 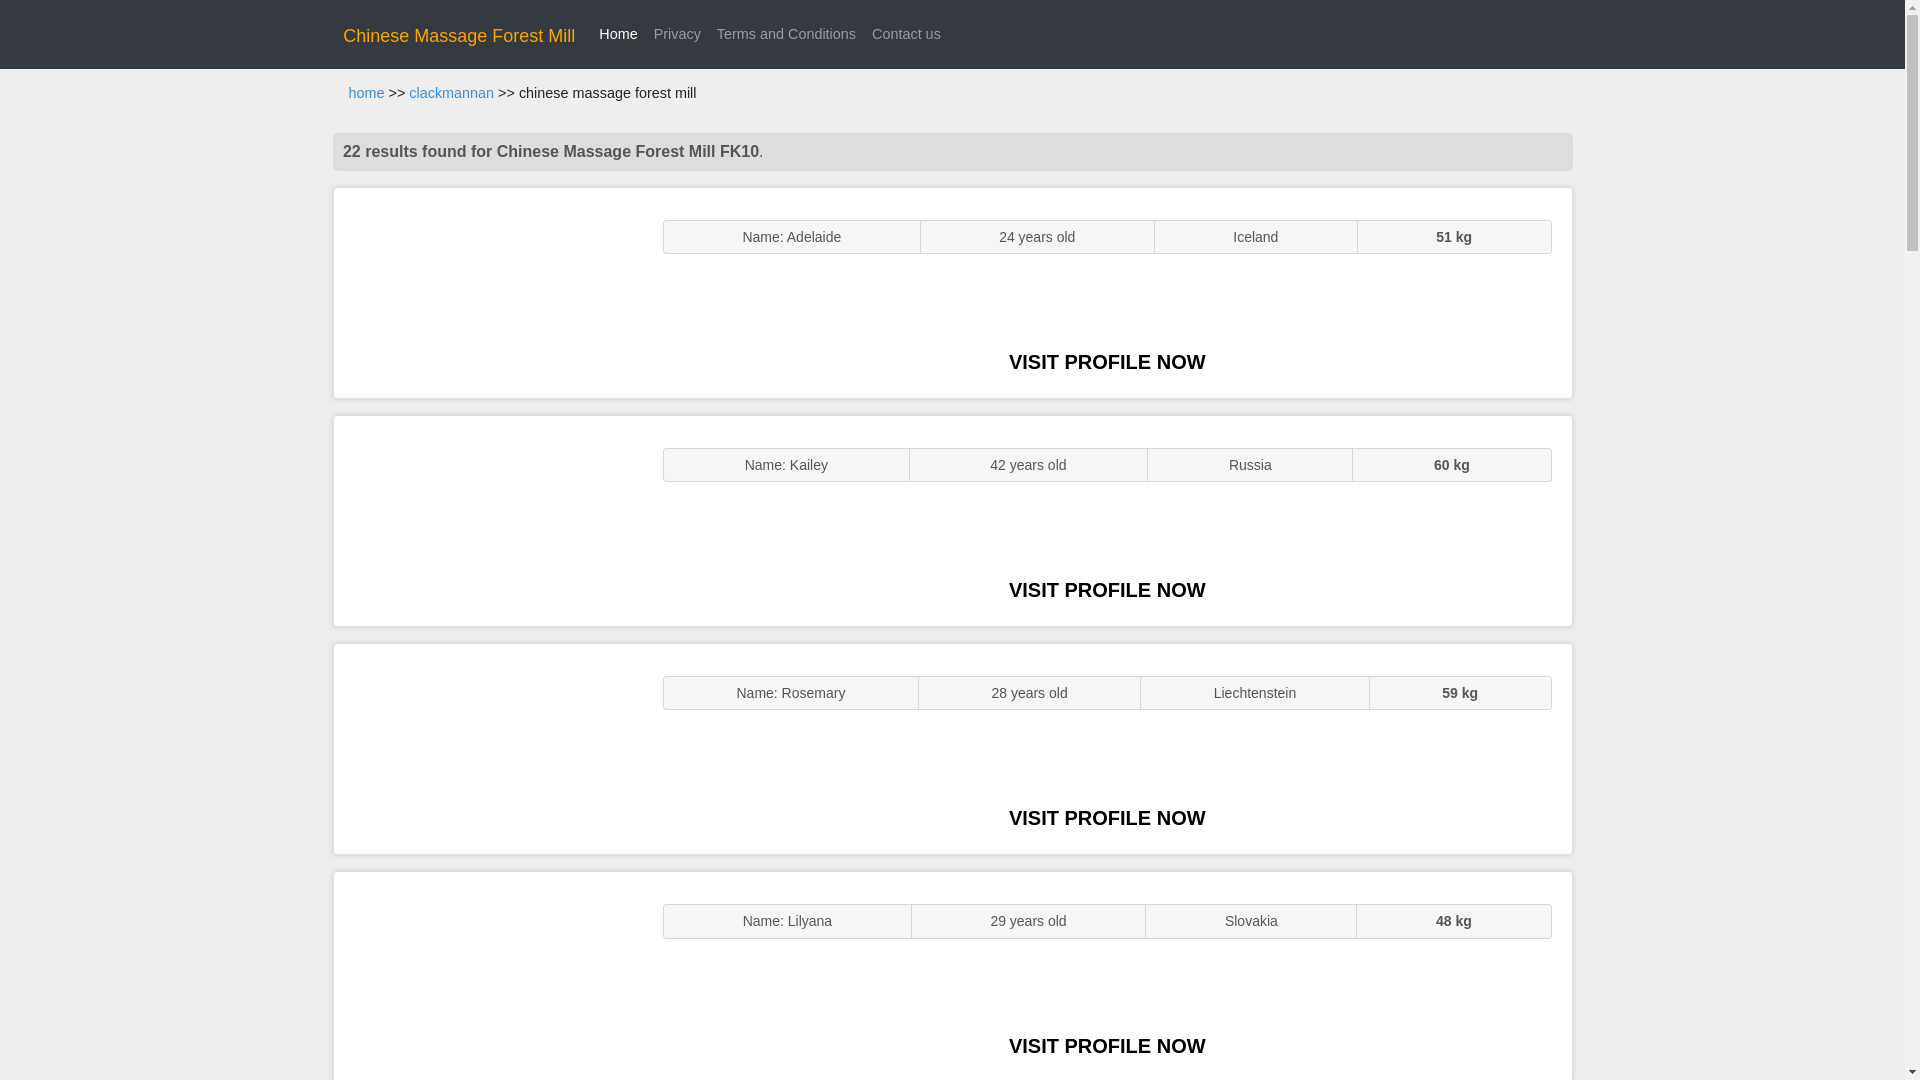 What do you see at coordinates (488, 748) in the screenshot?
I see `Sexy` at bounding box center [488, 748].